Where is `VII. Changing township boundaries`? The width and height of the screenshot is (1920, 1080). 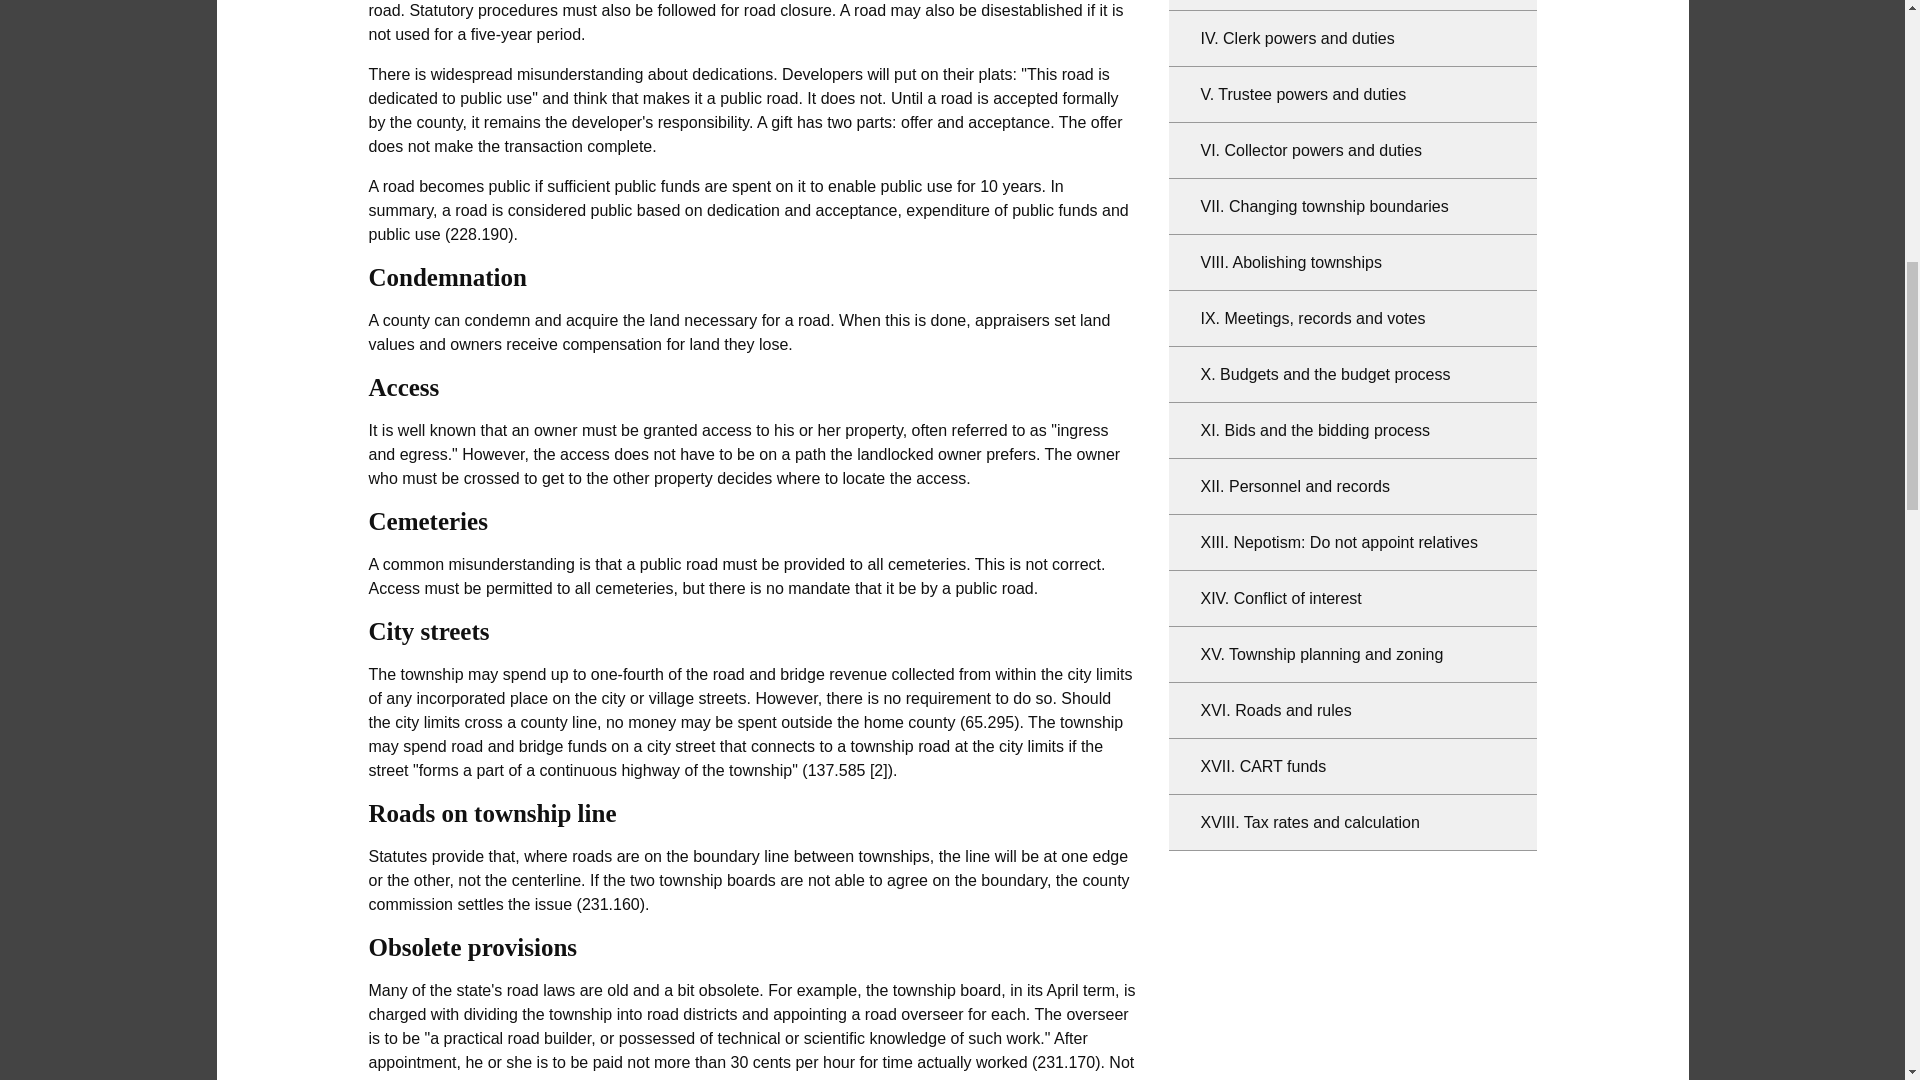
VII. Changing township boundaries is located at coordinates (1352, 207).